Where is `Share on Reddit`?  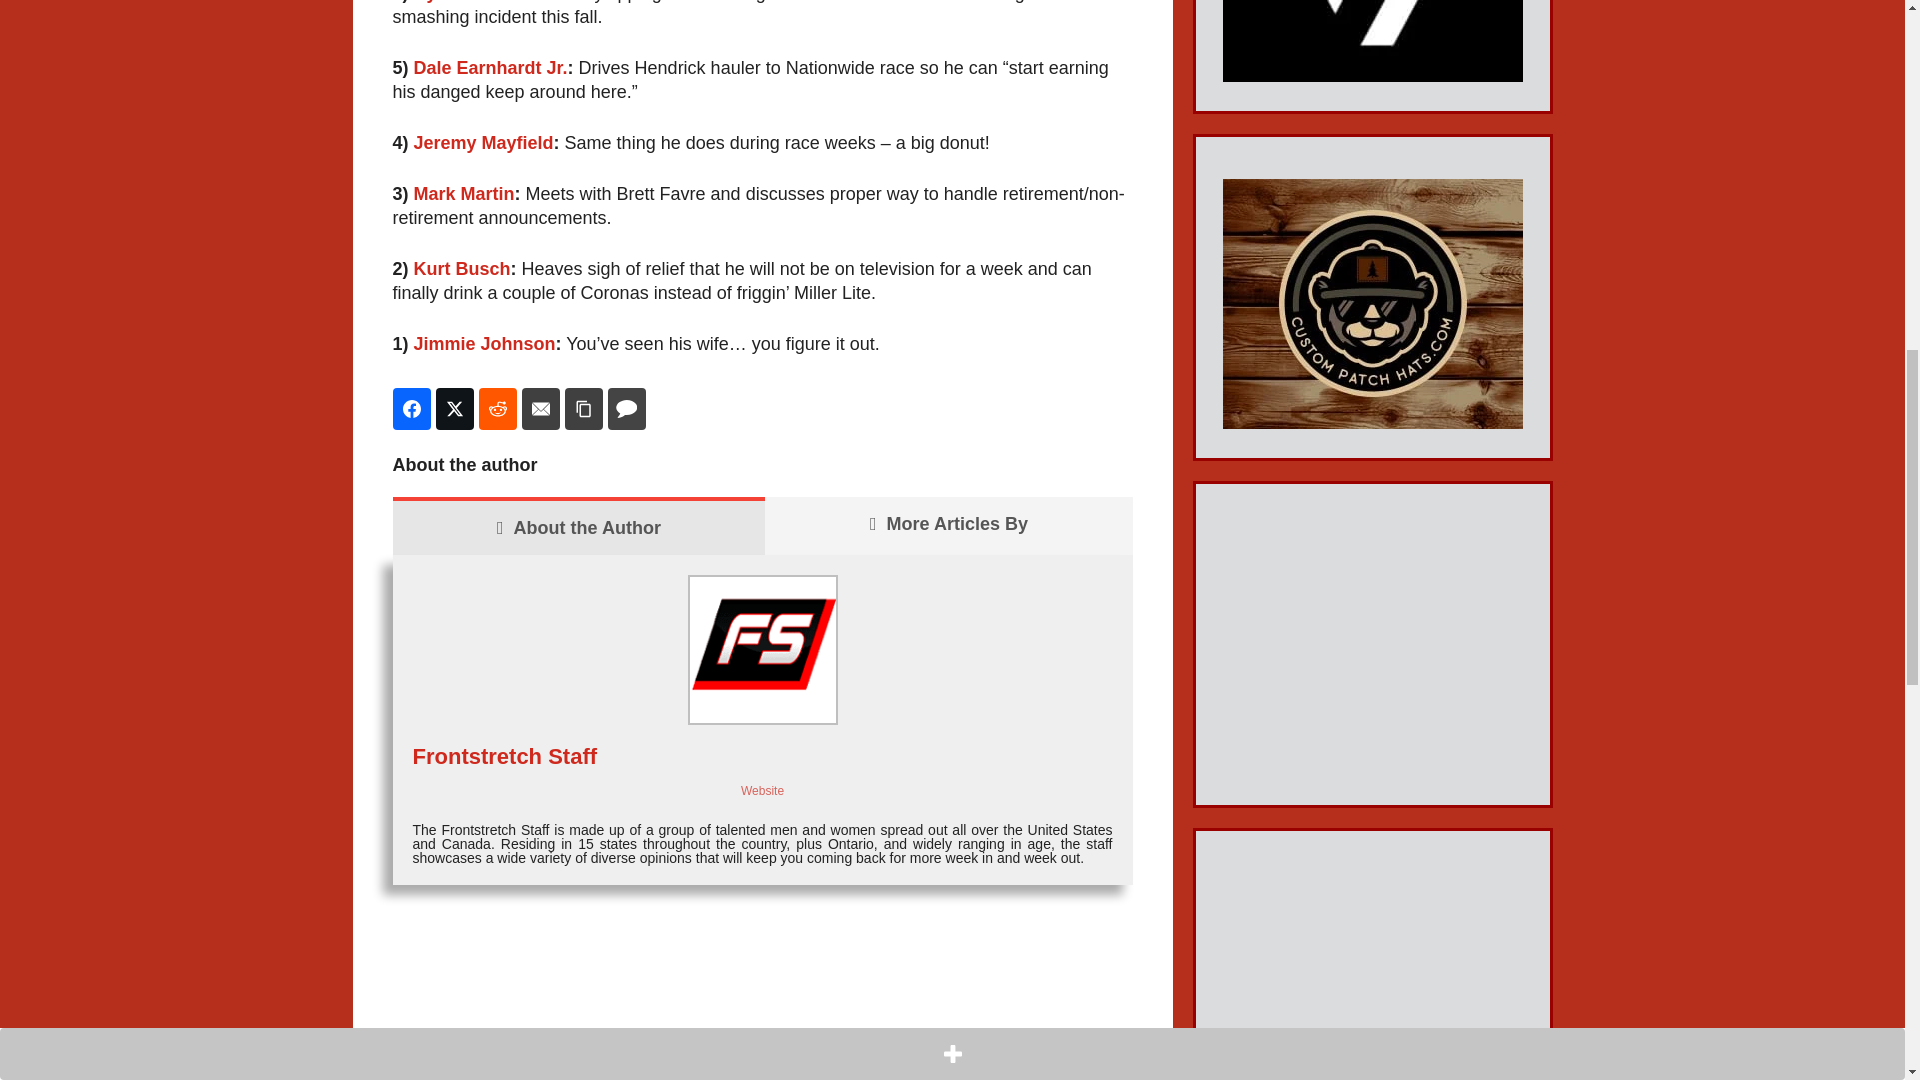
Share on Reddit is located at coordinates (497, 408).